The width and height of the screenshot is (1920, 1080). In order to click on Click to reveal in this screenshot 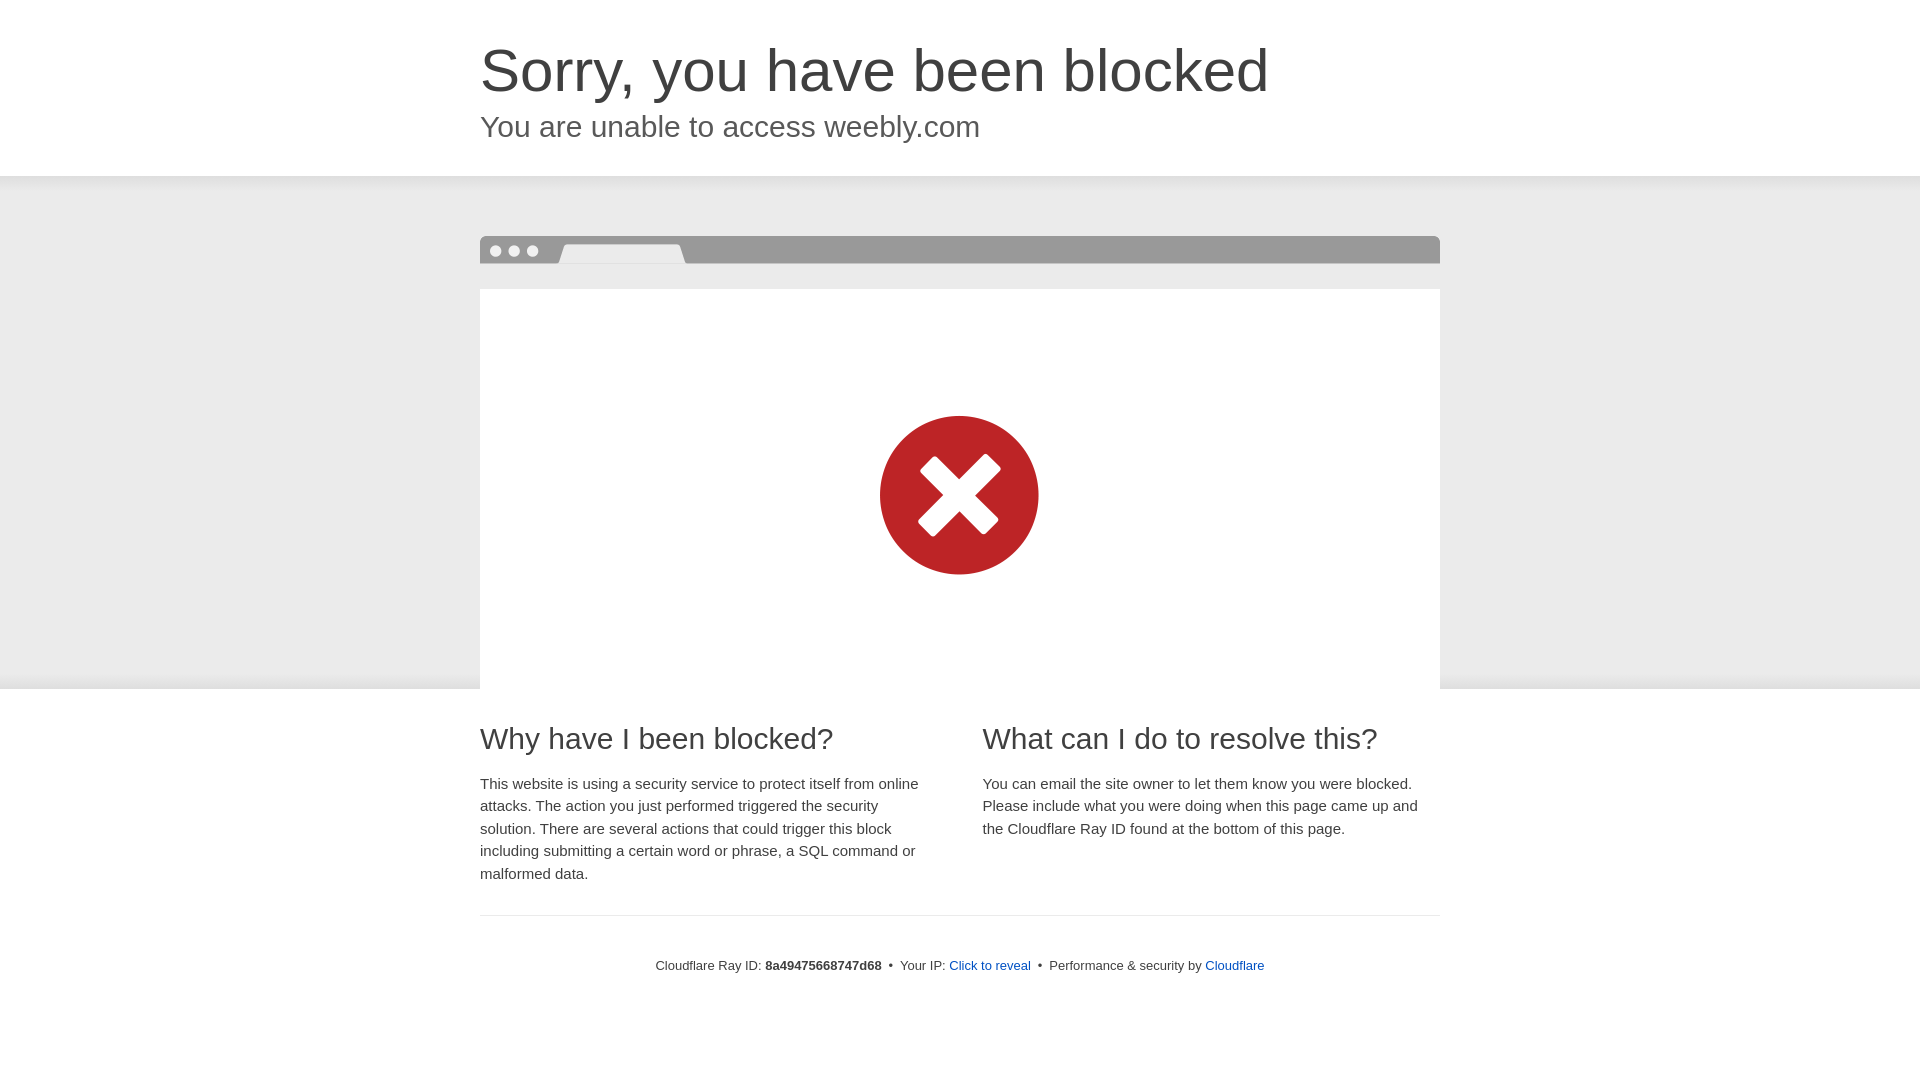, I will do `click(990, 966)`.